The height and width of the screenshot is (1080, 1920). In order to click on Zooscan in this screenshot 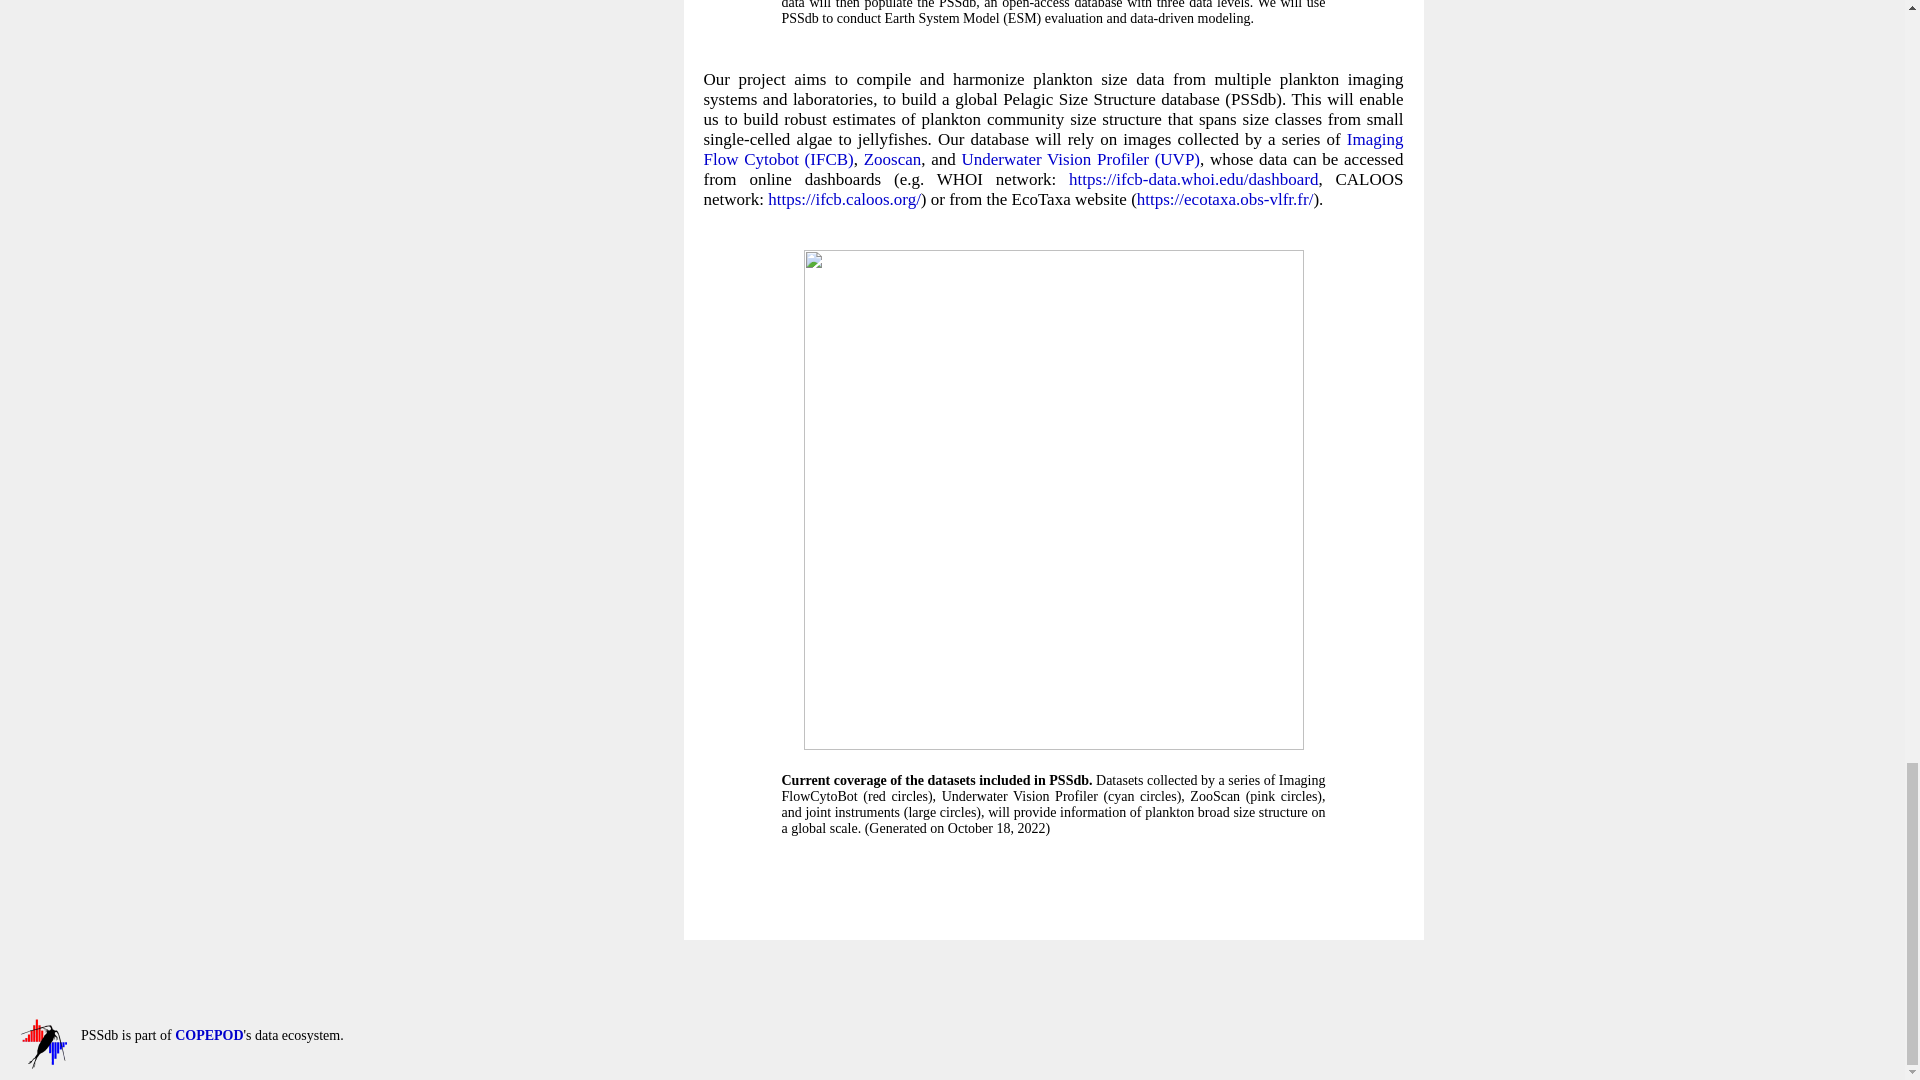, I will do `click(892, 159)`.